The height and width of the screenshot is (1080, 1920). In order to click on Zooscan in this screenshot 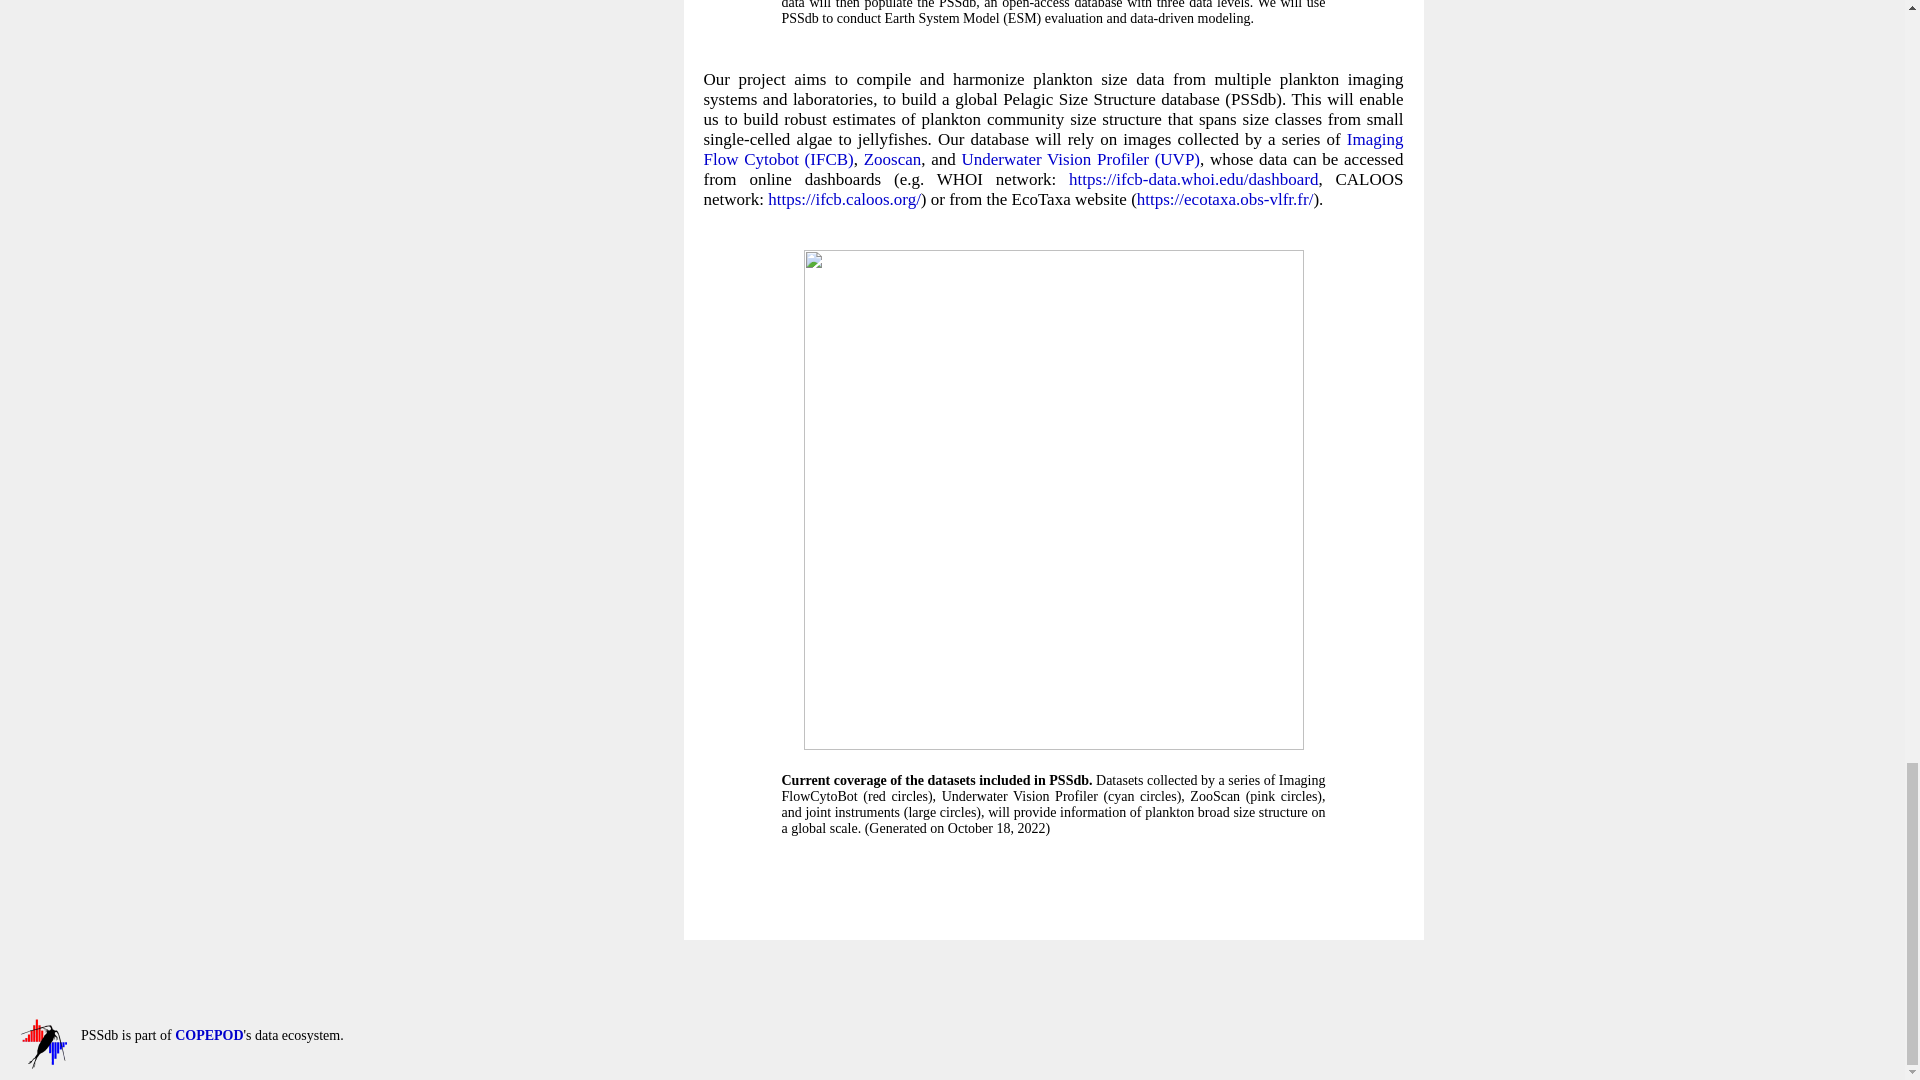, I will do `click(892, 159)`.